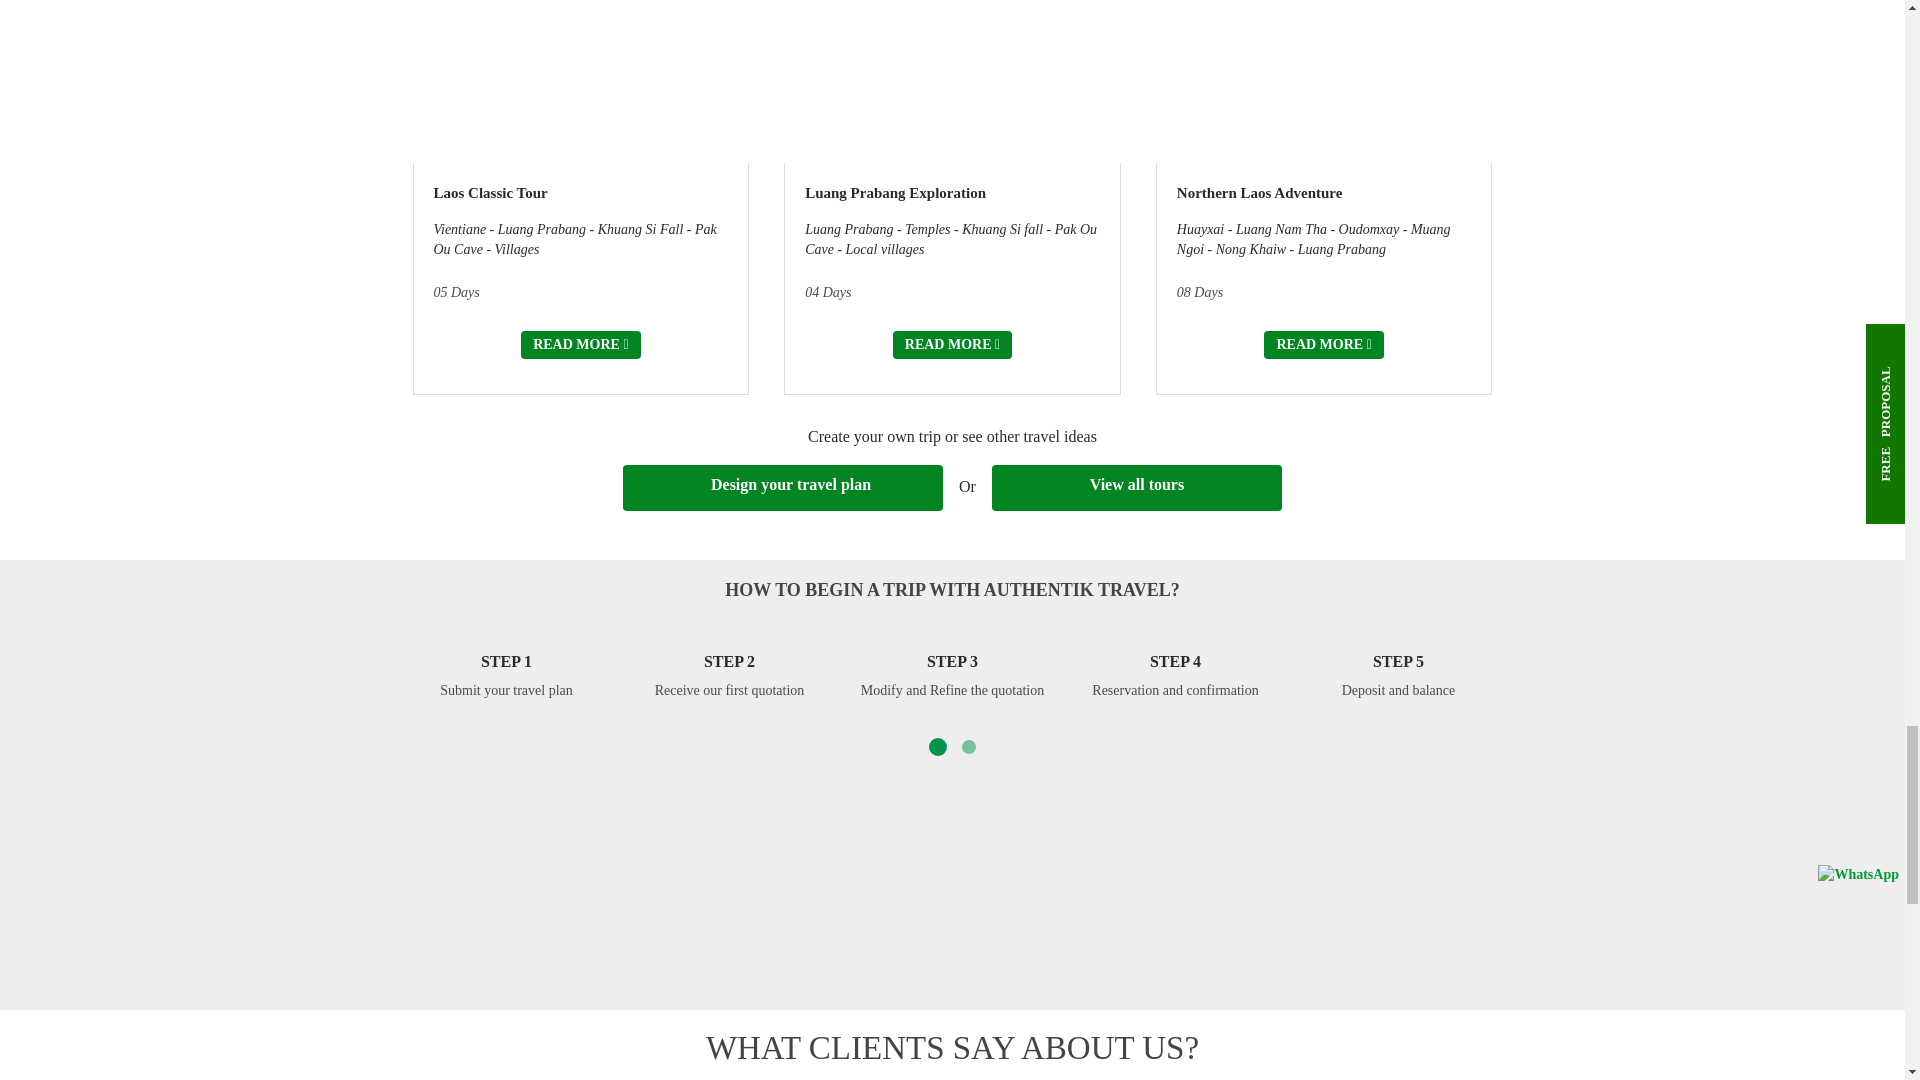 Image resolution: width=1920 pixels, height=1080 pixels. What do you see at coordinates (952, 344) in the screenshot?
I see `READ MORE` at bounding box center [952, 344].